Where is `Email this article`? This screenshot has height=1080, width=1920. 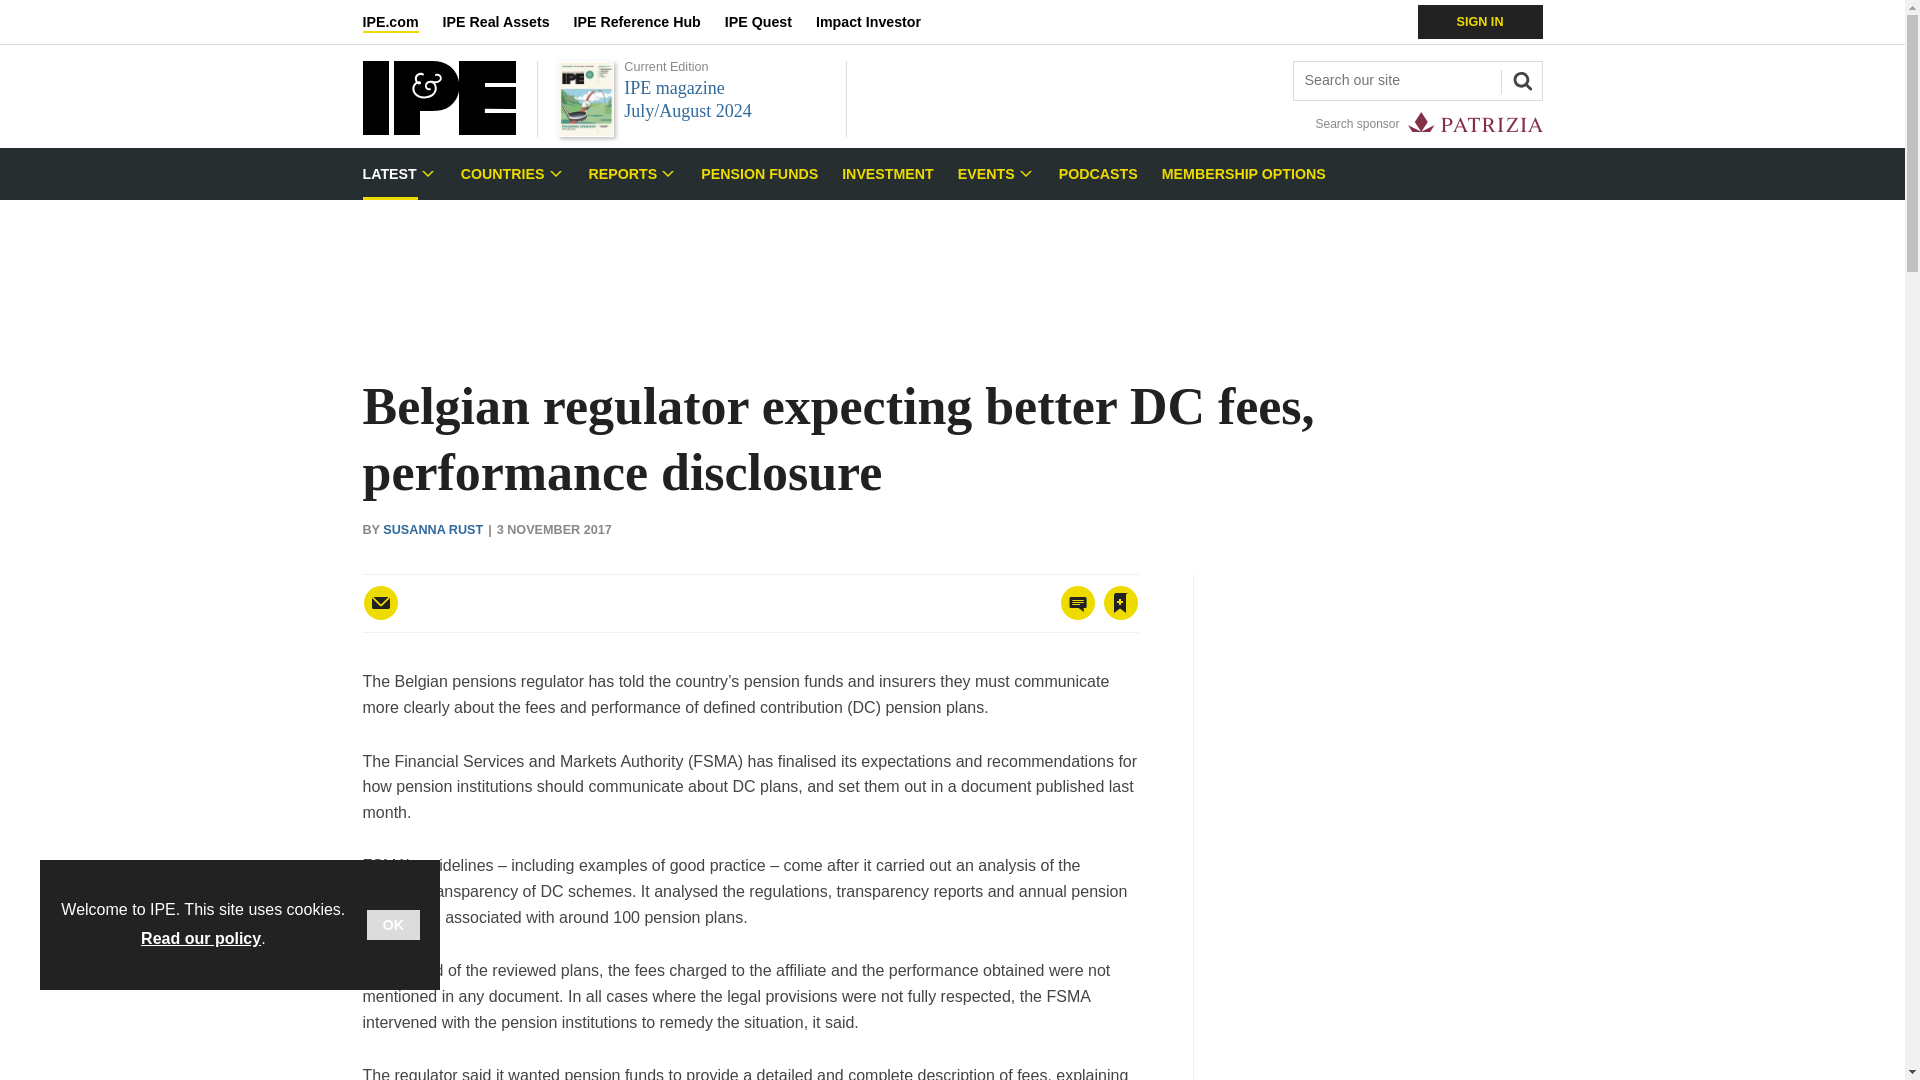
Email this article is located at coordinates (380, 602).